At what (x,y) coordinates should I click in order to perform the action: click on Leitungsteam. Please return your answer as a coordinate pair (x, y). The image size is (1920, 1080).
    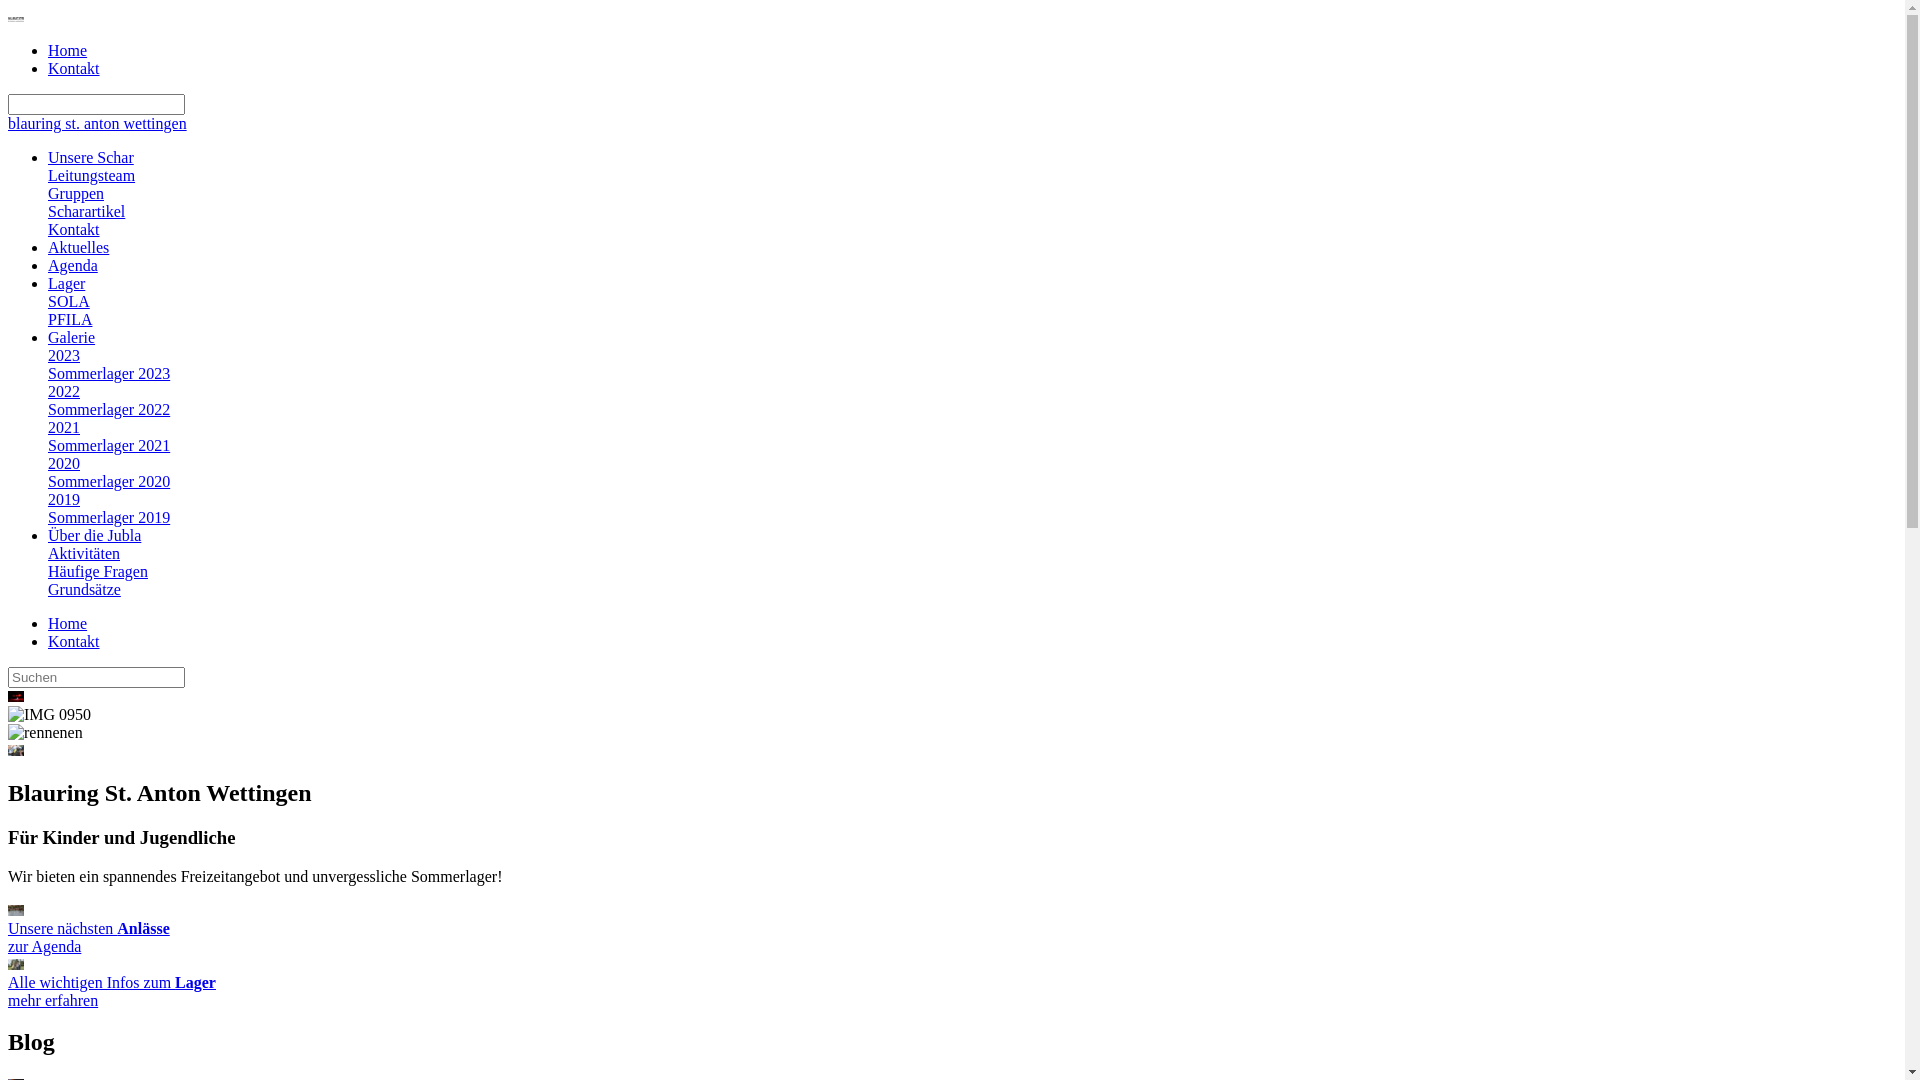
    Looking at the image, I should click on (92, 176).